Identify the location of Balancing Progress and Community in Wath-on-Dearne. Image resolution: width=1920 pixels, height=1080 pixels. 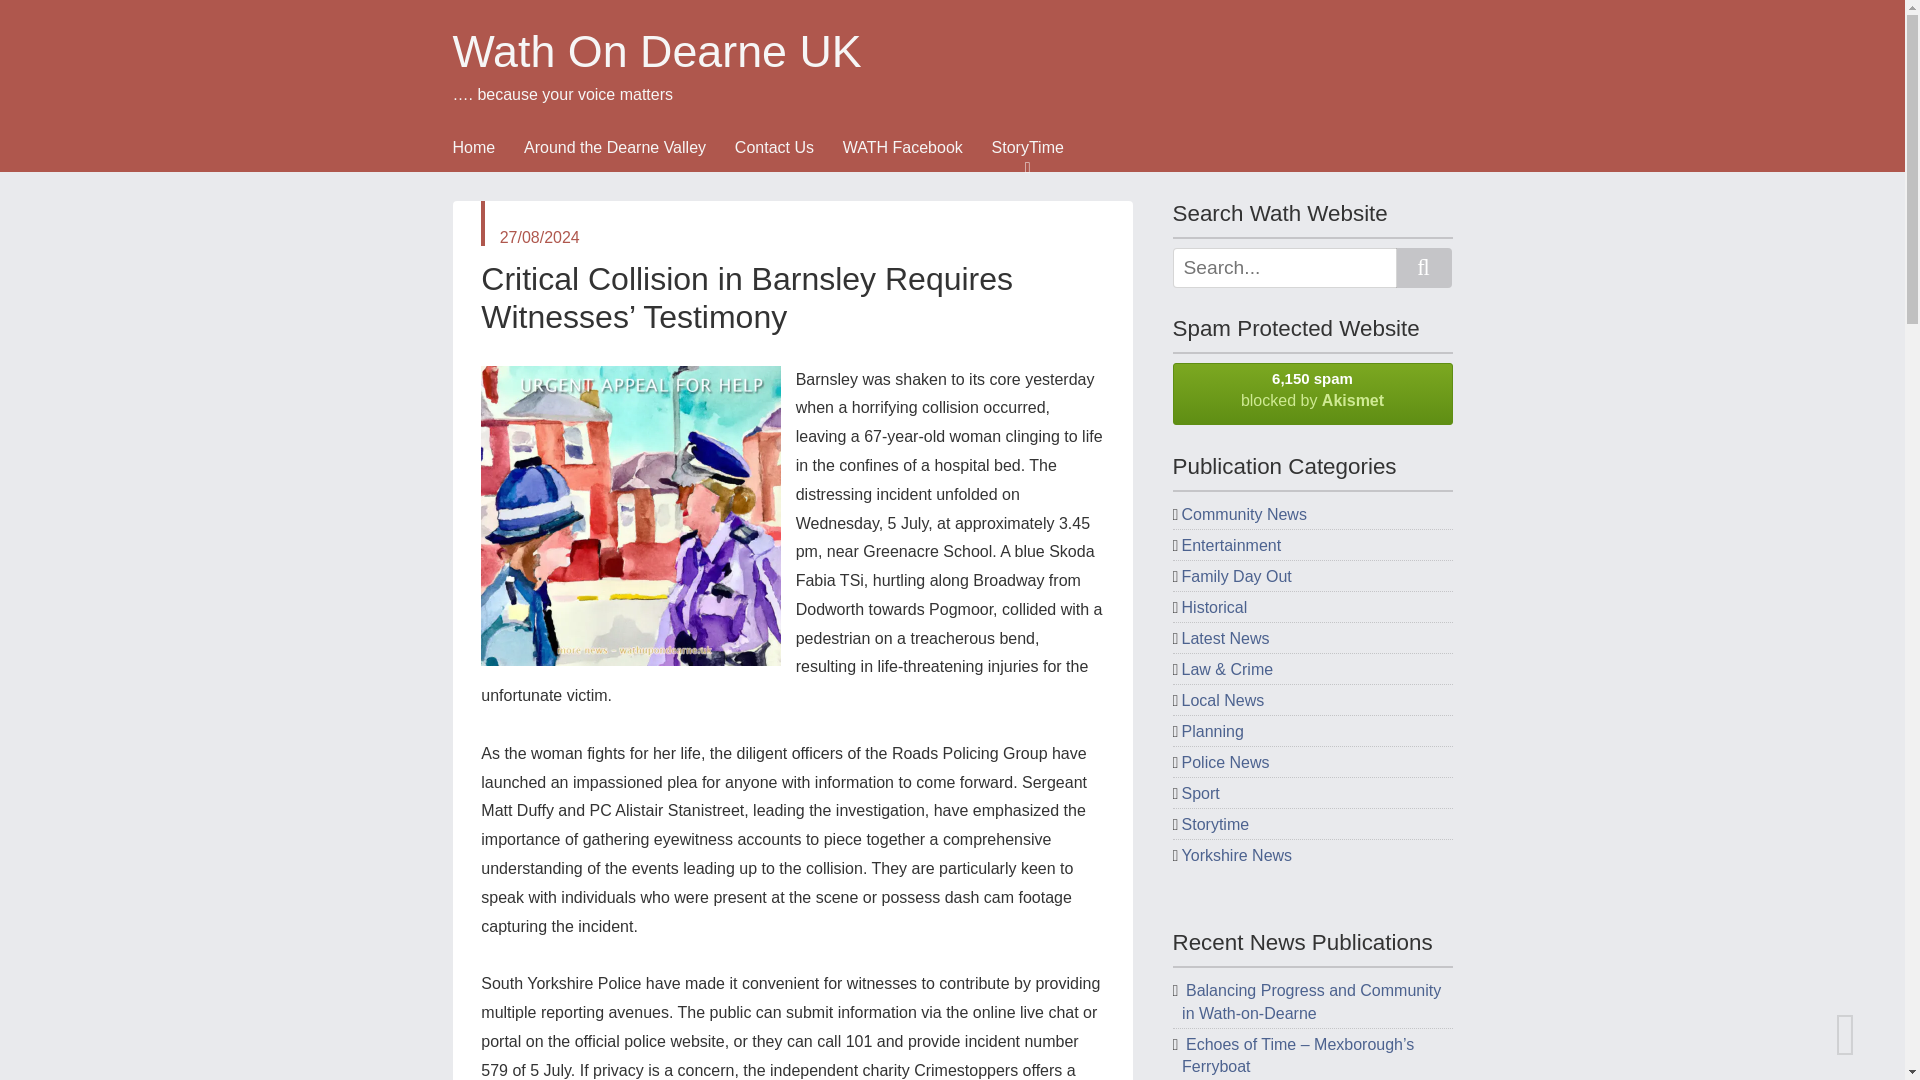
(1312, 1000).